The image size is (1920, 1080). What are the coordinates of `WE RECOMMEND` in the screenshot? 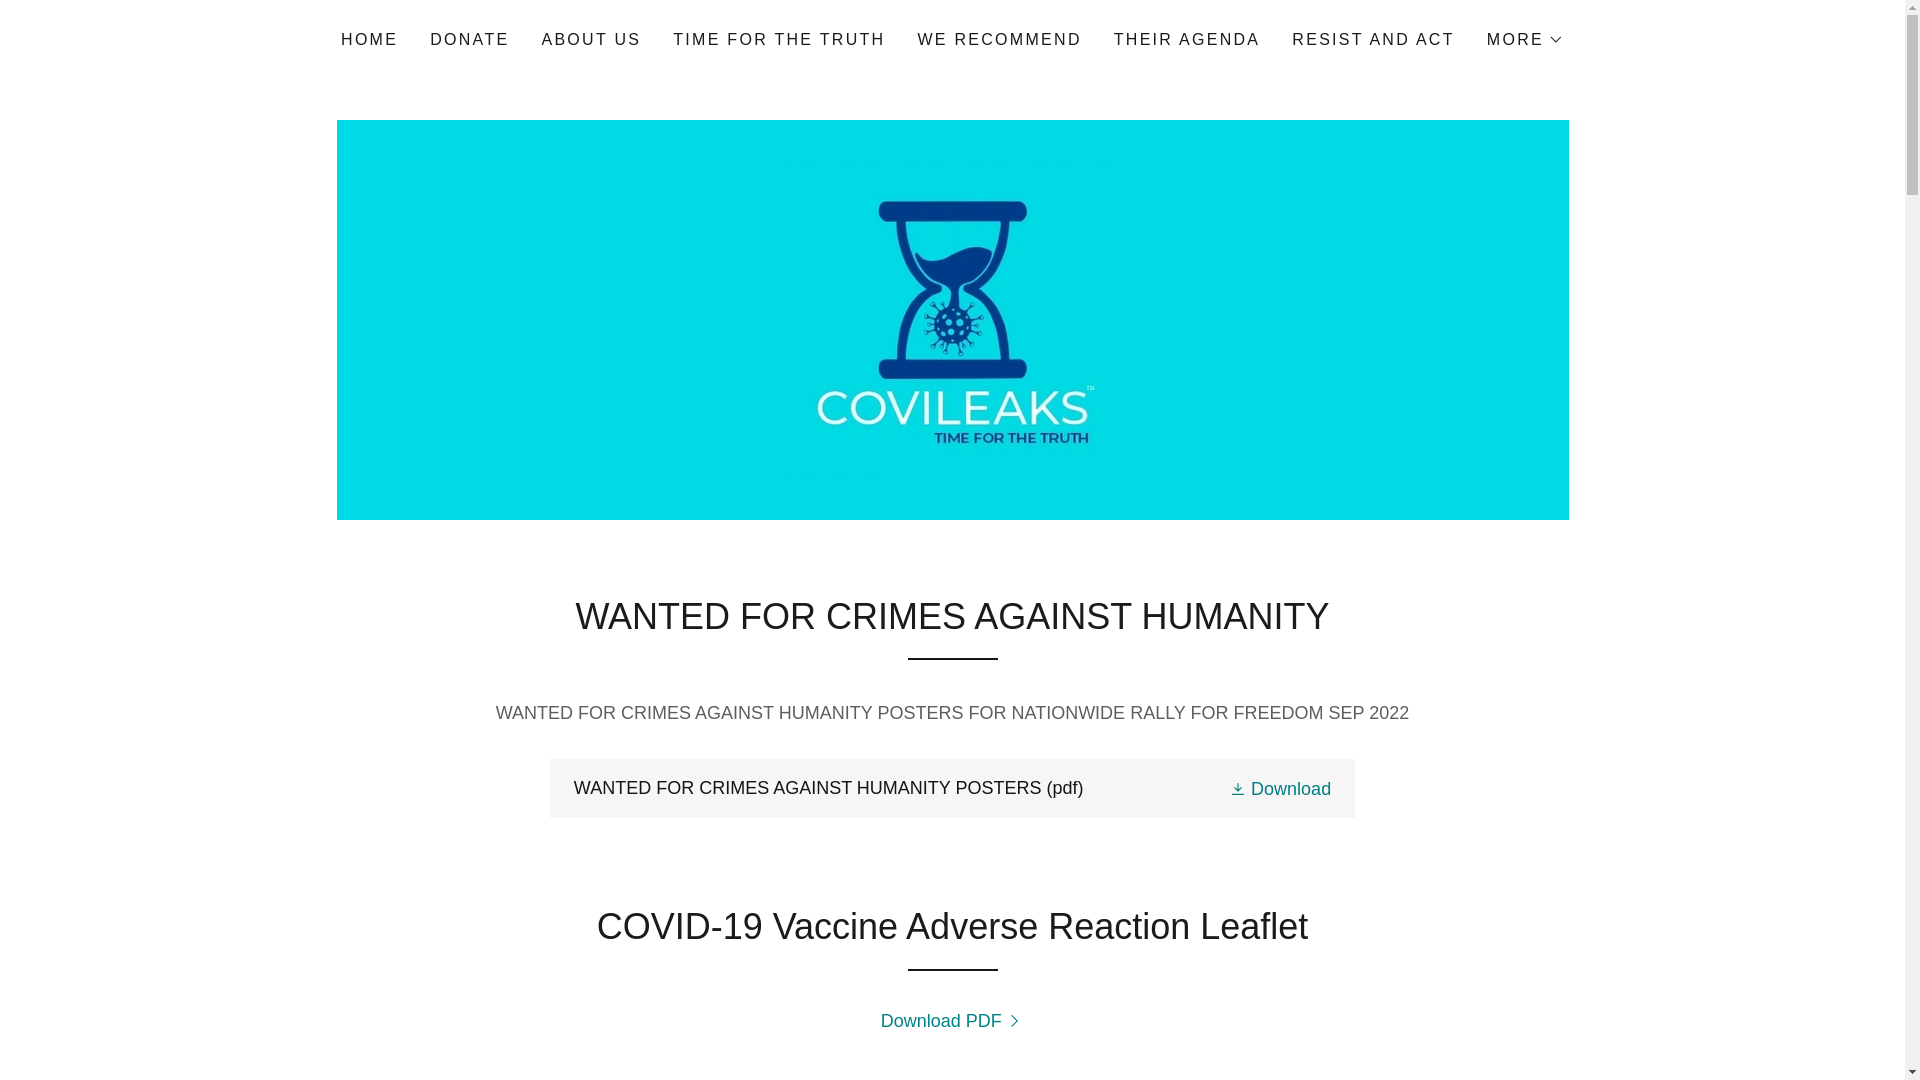 It's located at (998, 40).